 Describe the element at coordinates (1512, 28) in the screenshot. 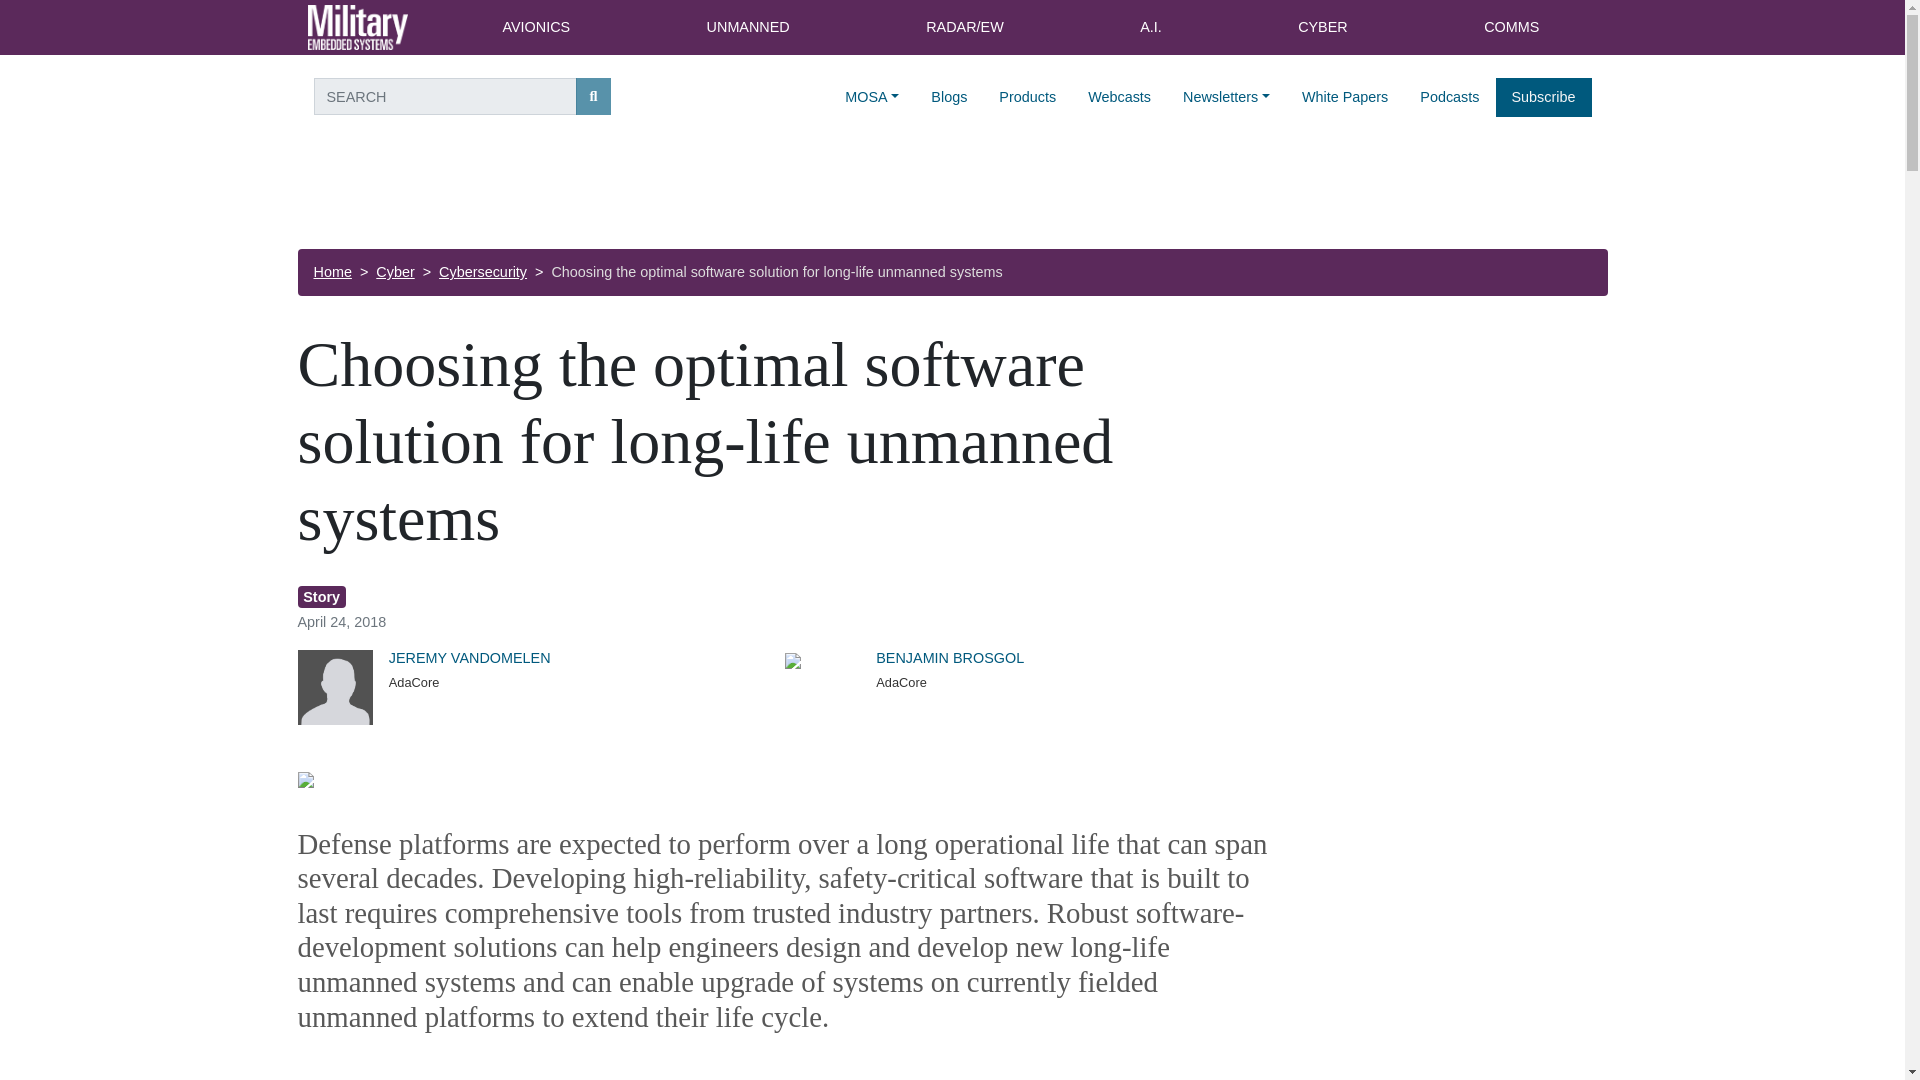

I see `COMMS` at that location.